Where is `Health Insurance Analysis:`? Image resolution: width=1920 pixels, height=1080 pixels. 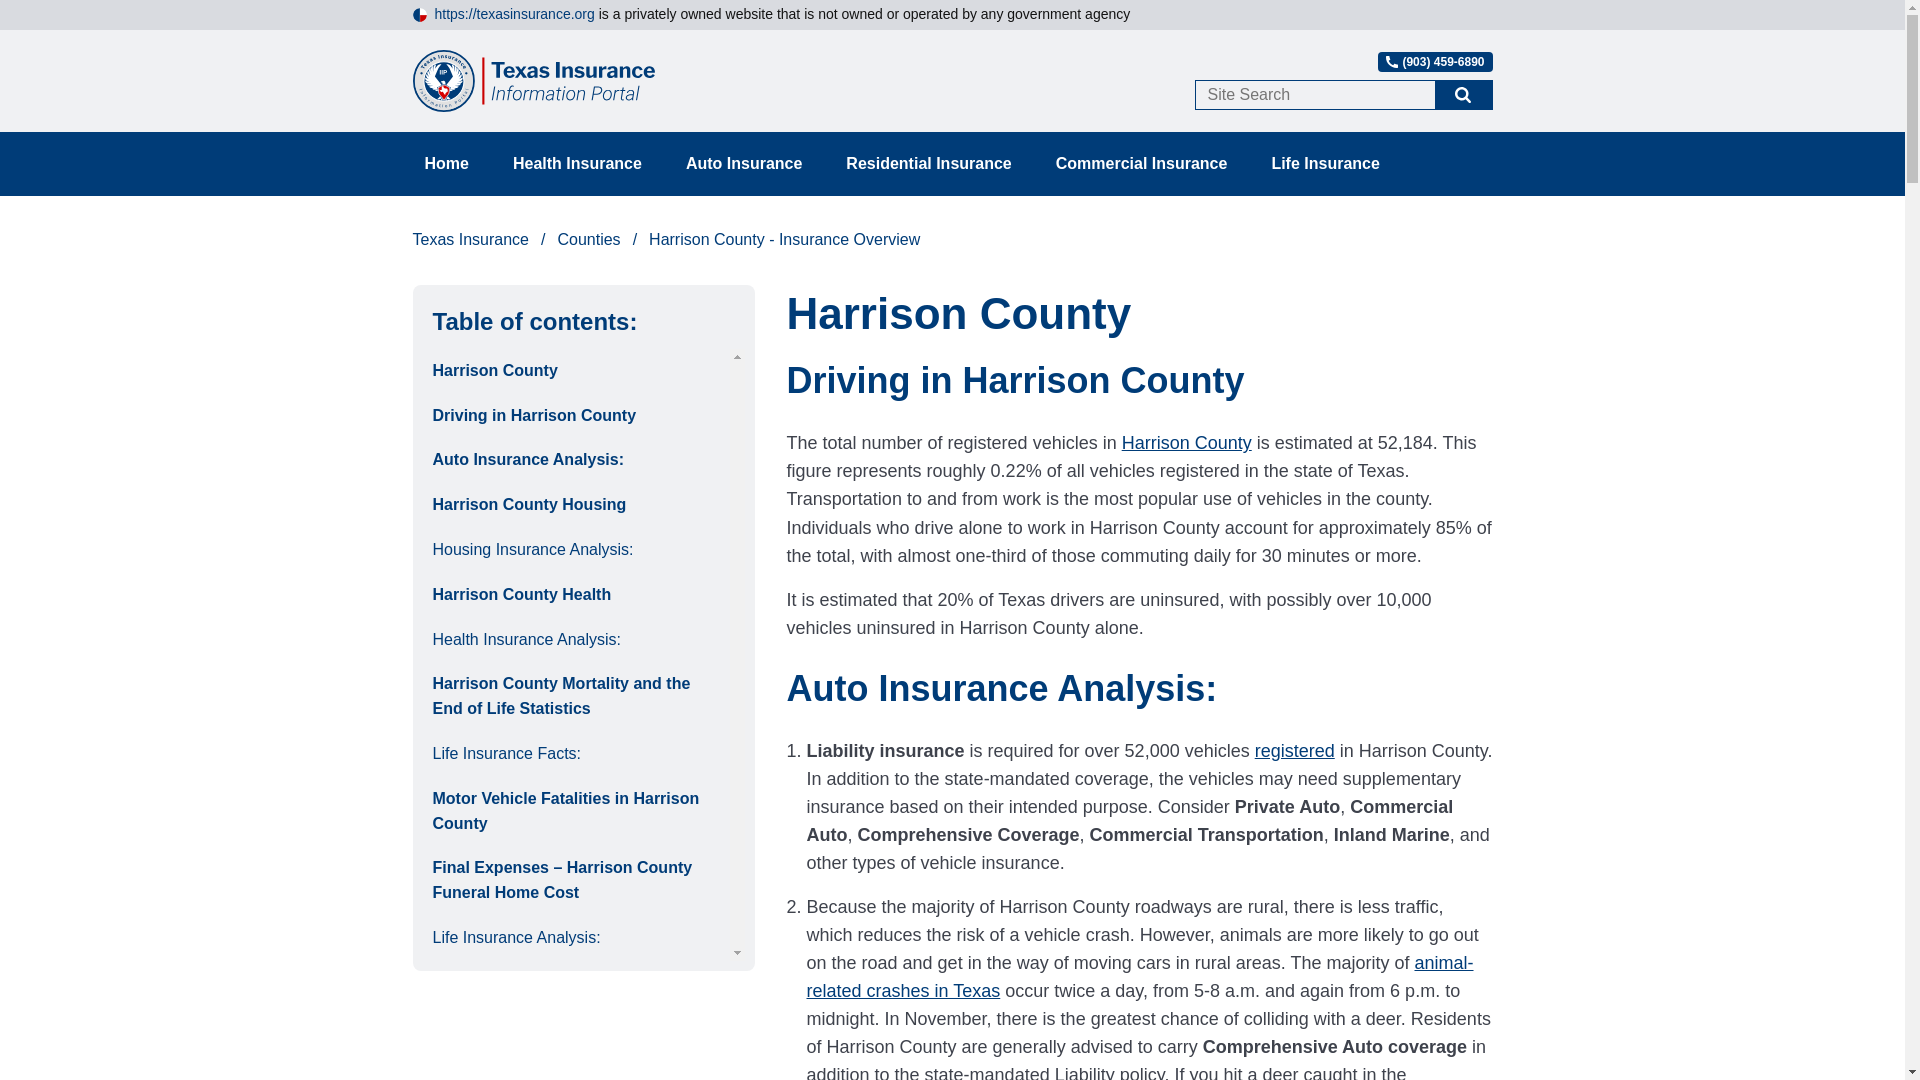
Health Insurance Analysis: is located at coordinates (576, 640).